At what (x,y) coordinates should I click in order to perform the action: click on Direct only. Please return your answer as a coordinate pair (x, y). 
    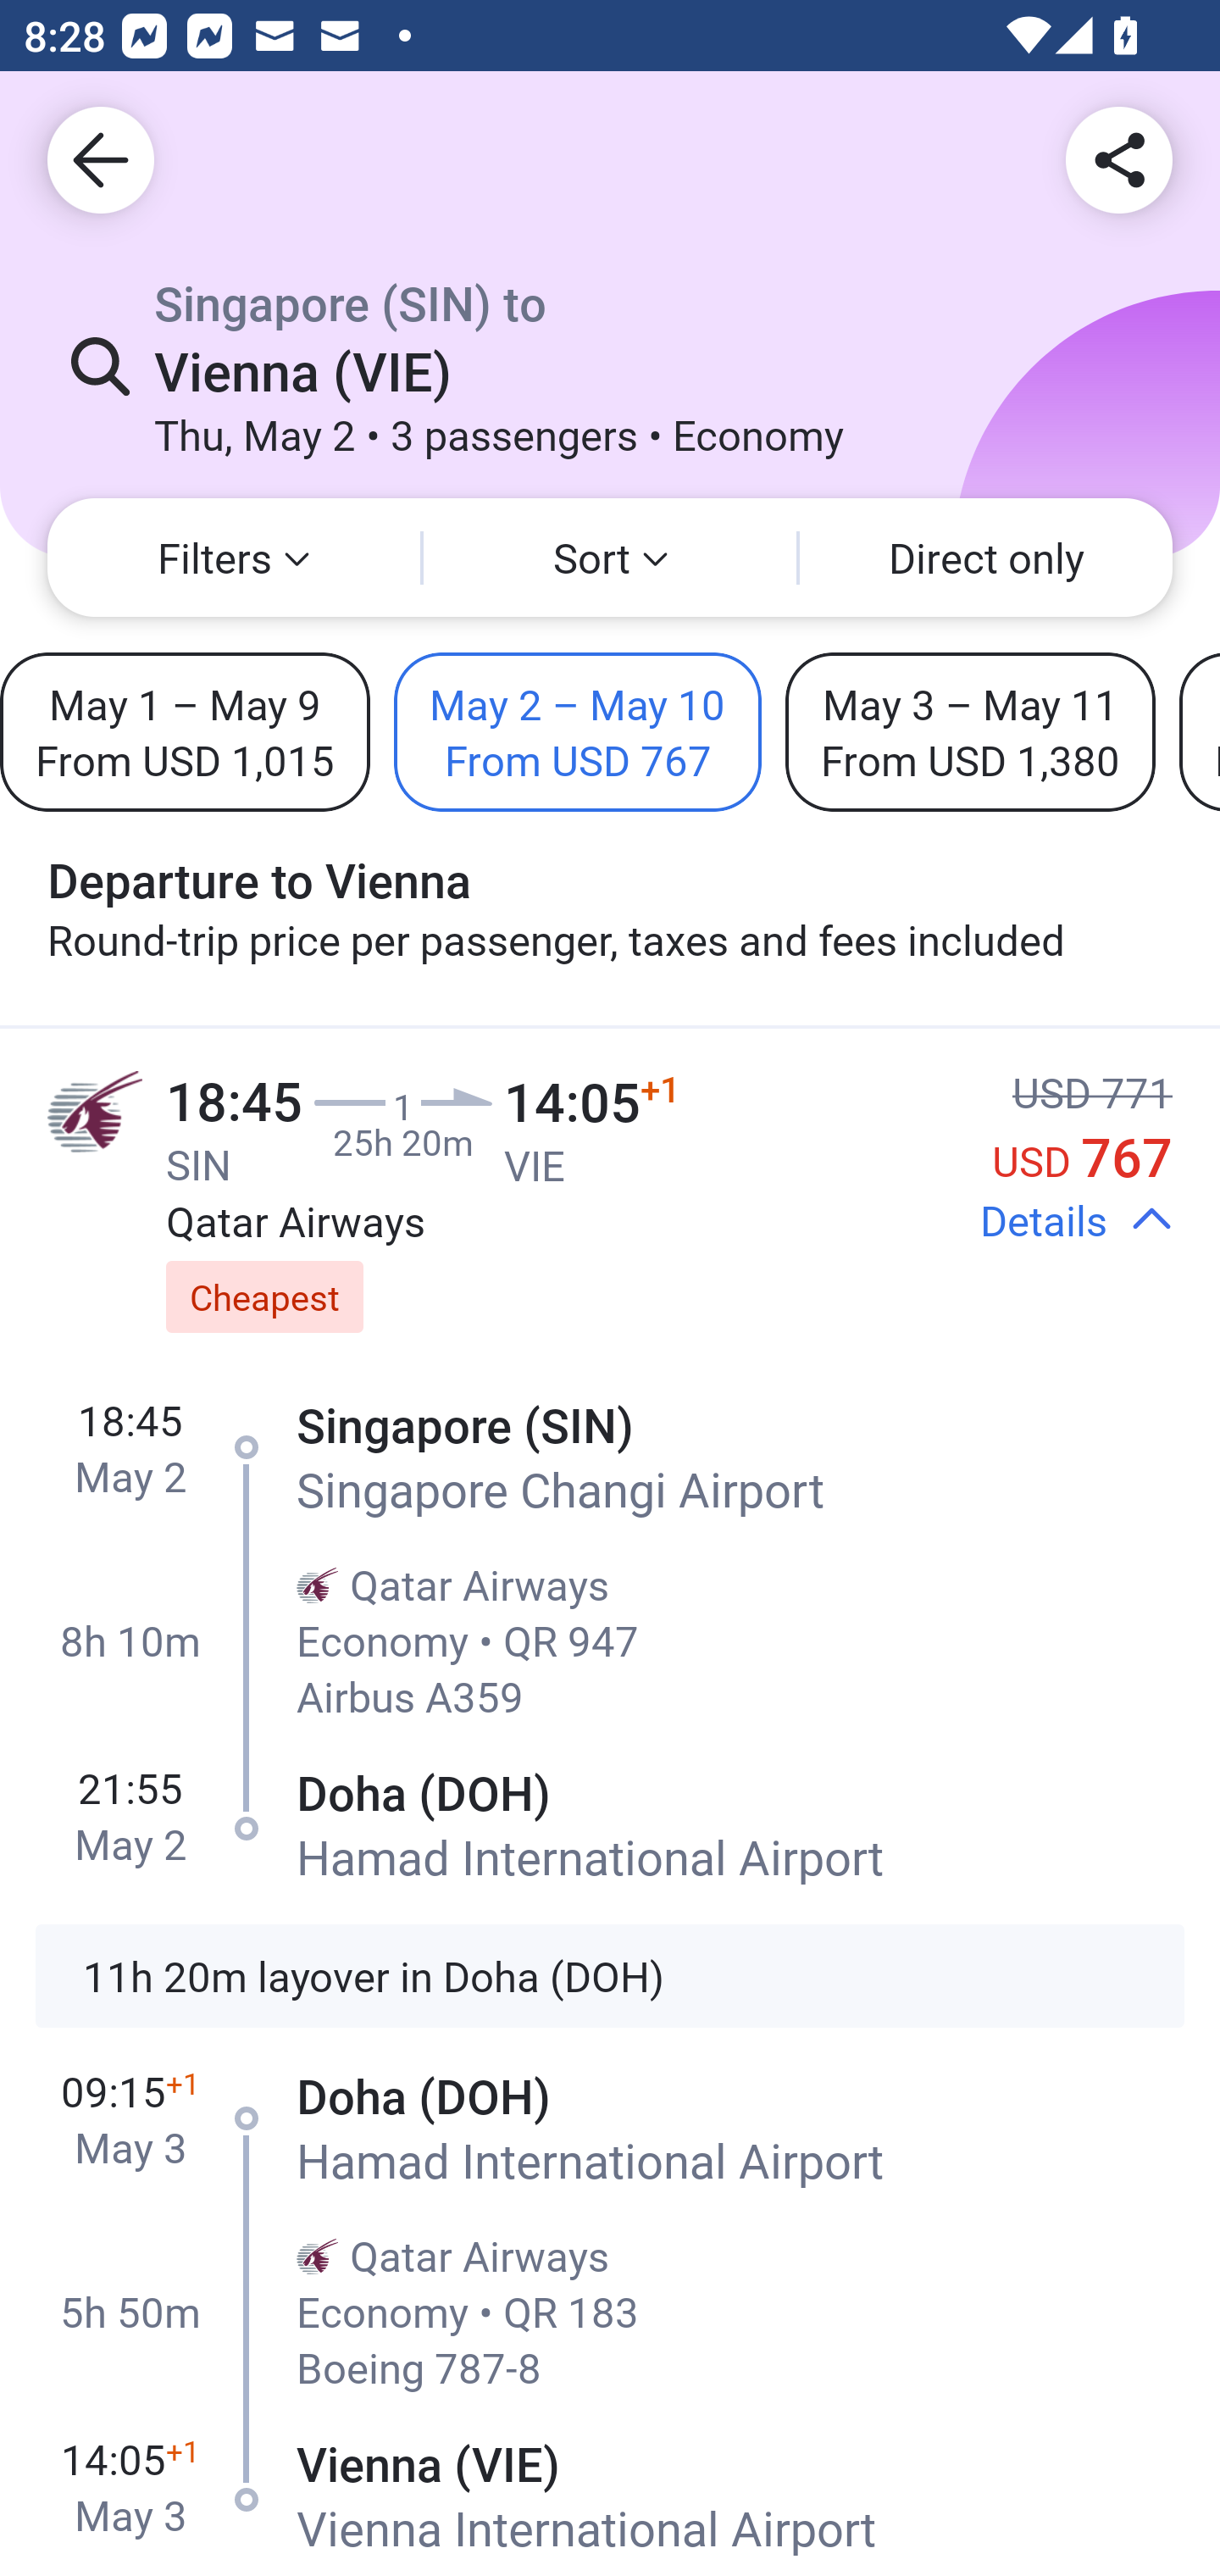
    Looking at the image, I should click on (986, 558).